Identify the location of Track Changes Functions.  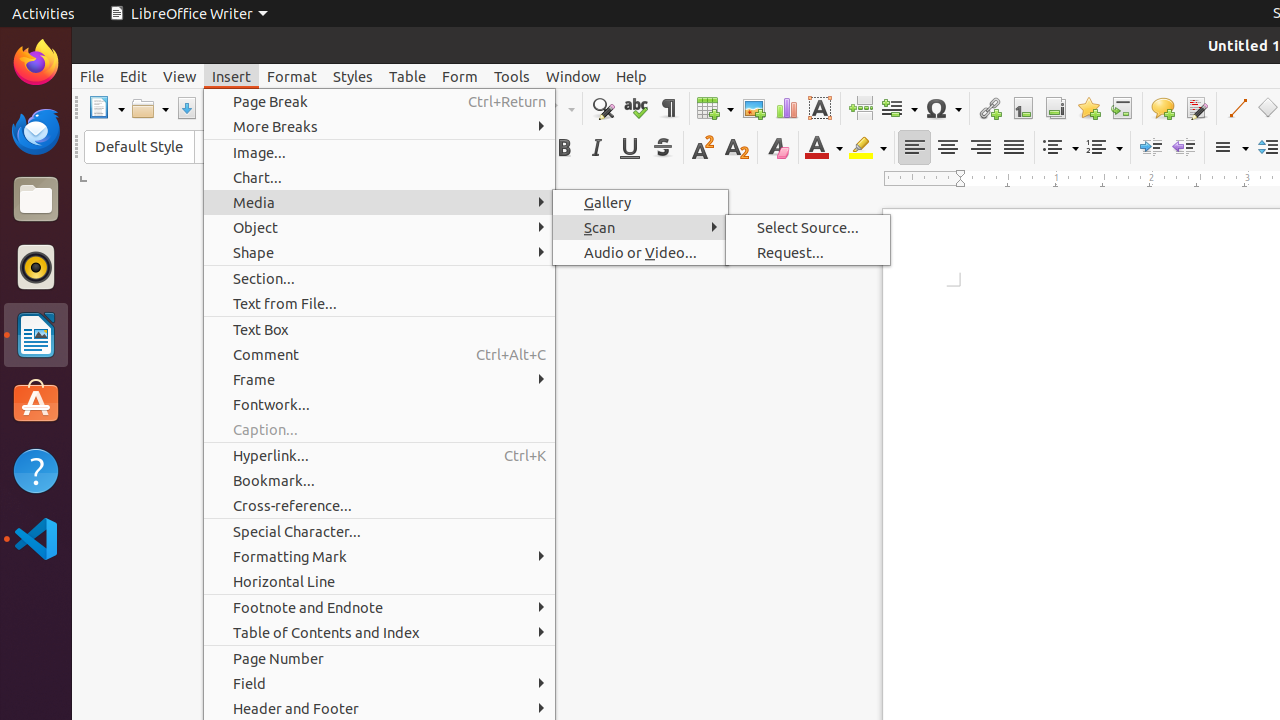
(1196, 108).